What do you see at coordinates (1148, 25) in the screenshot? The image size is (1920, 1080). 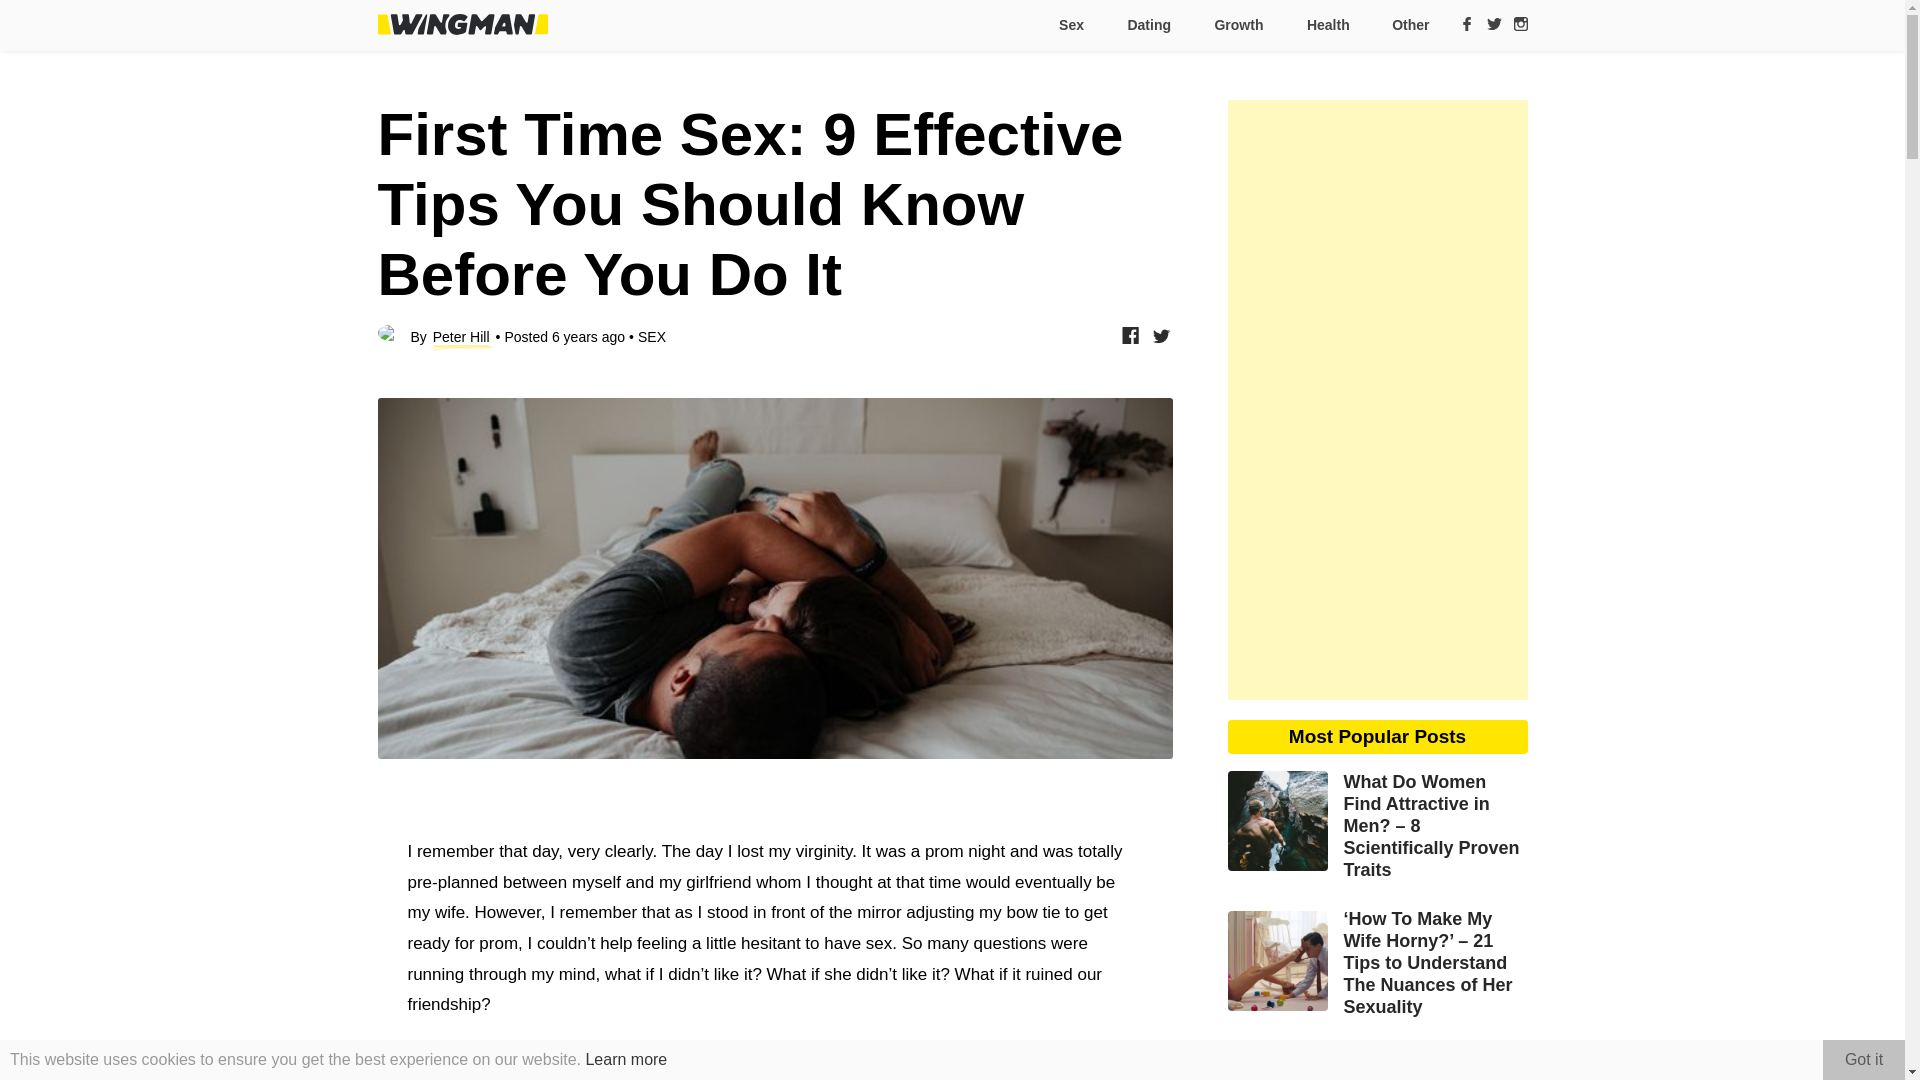 I see `Dating` at bounding box center [1148, 25].